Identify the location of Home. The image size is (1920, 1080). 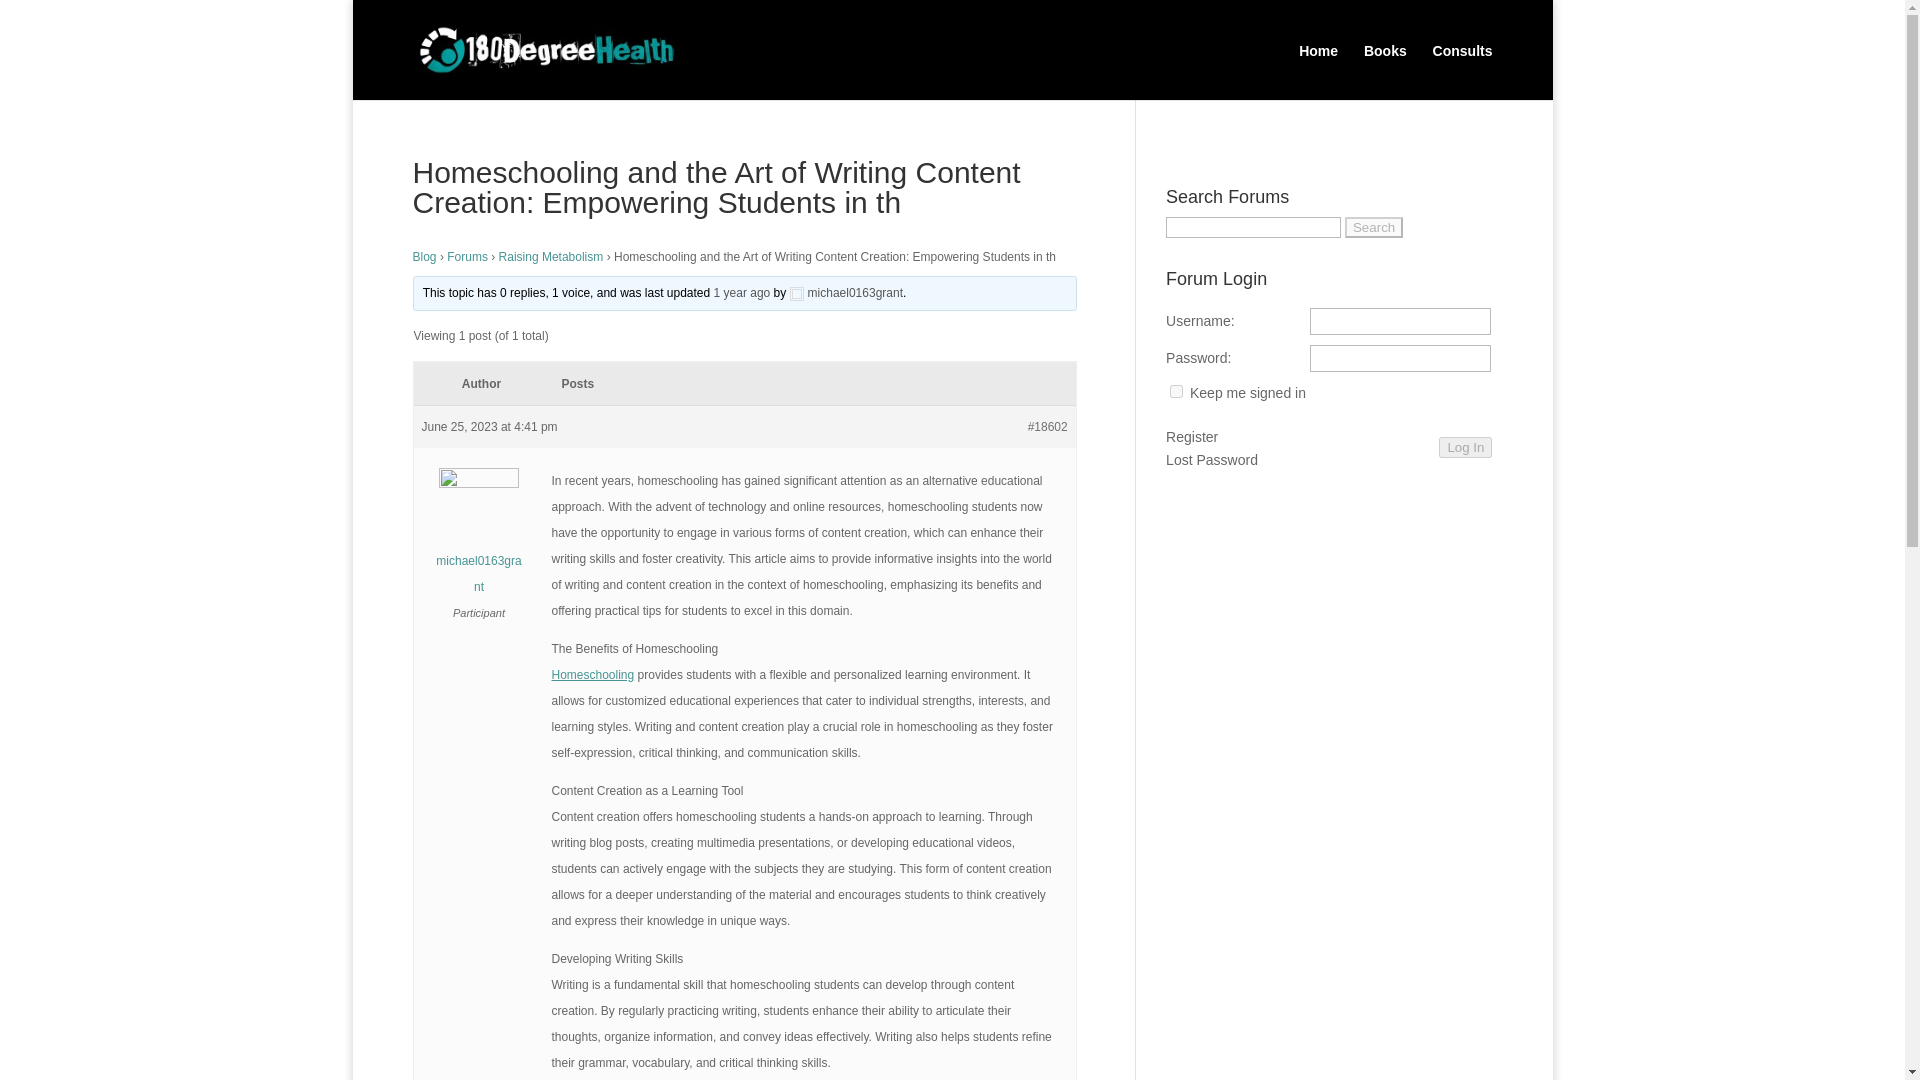
(1318, 65).